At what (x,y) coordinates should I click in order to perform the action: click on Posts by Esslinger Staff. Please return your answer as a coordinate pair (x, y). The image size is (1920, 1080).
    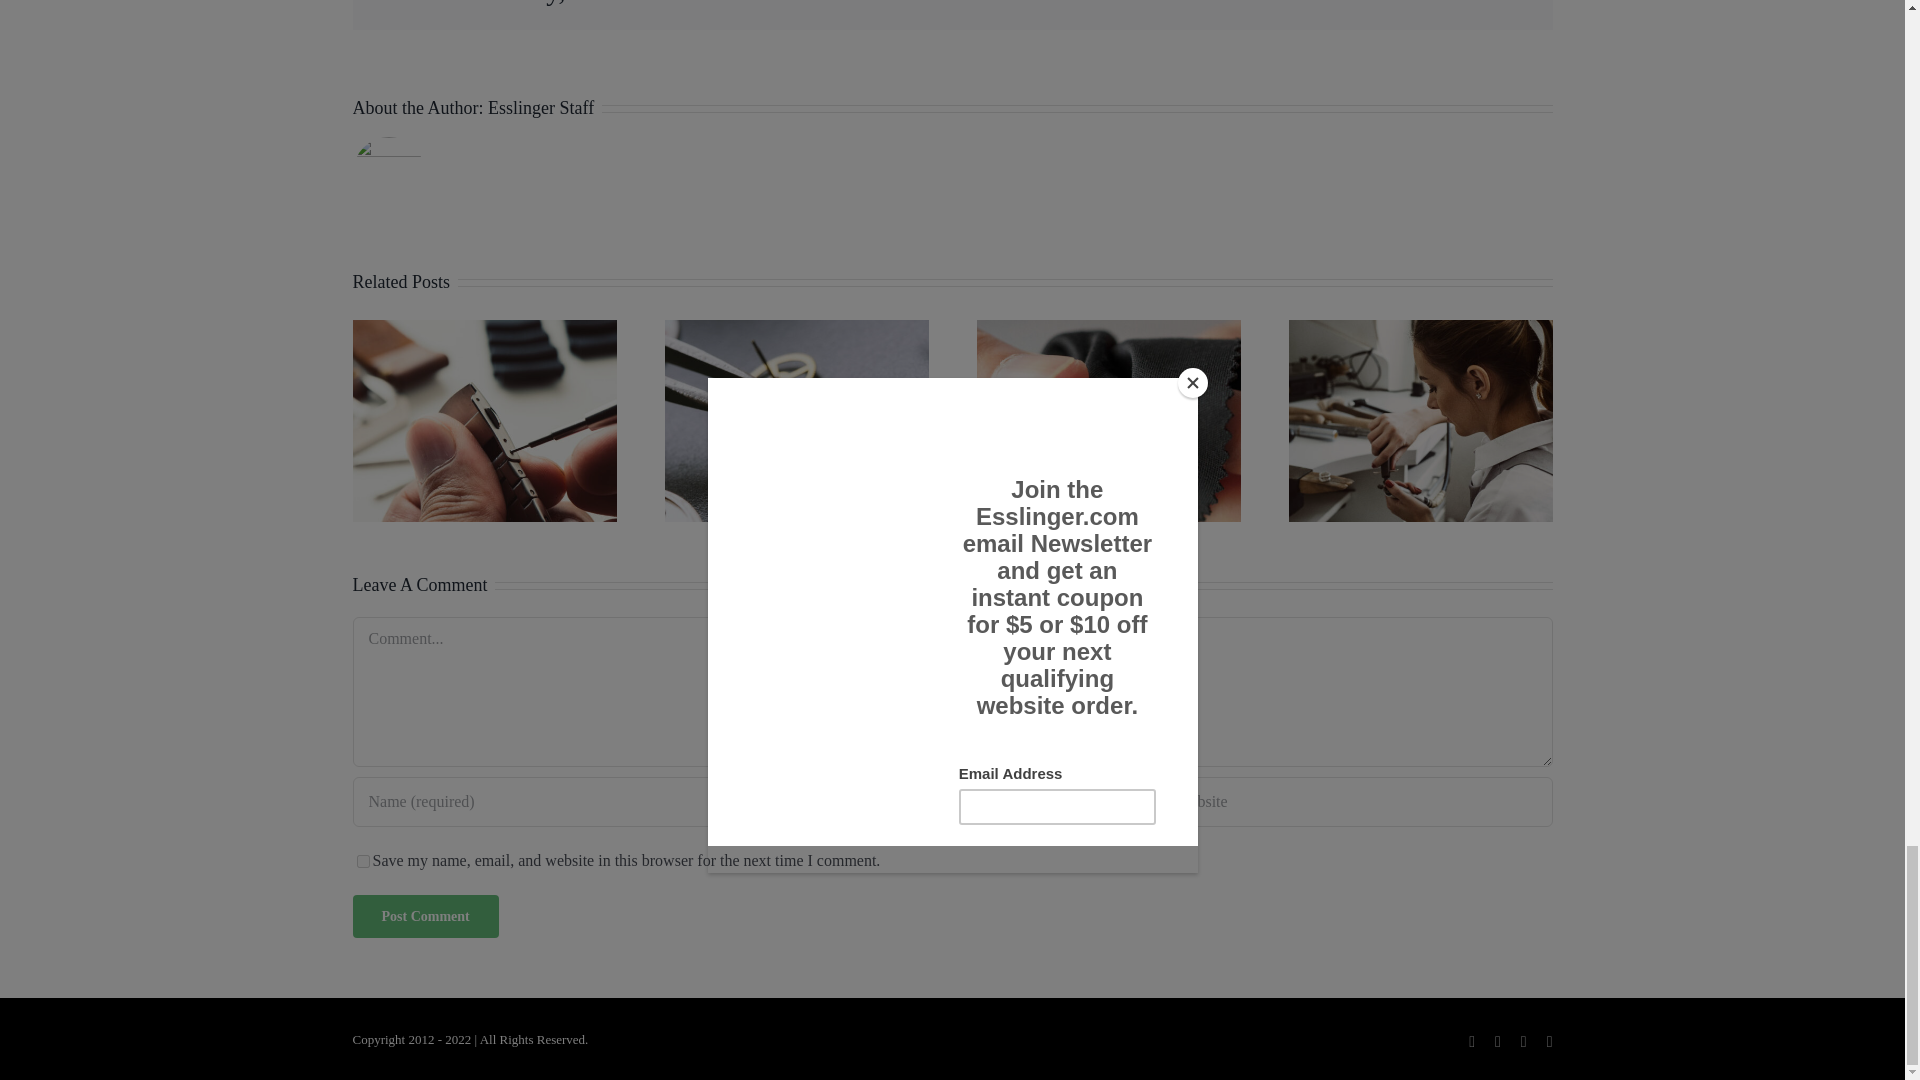
    Looking at the image, I should click on (540, 108).